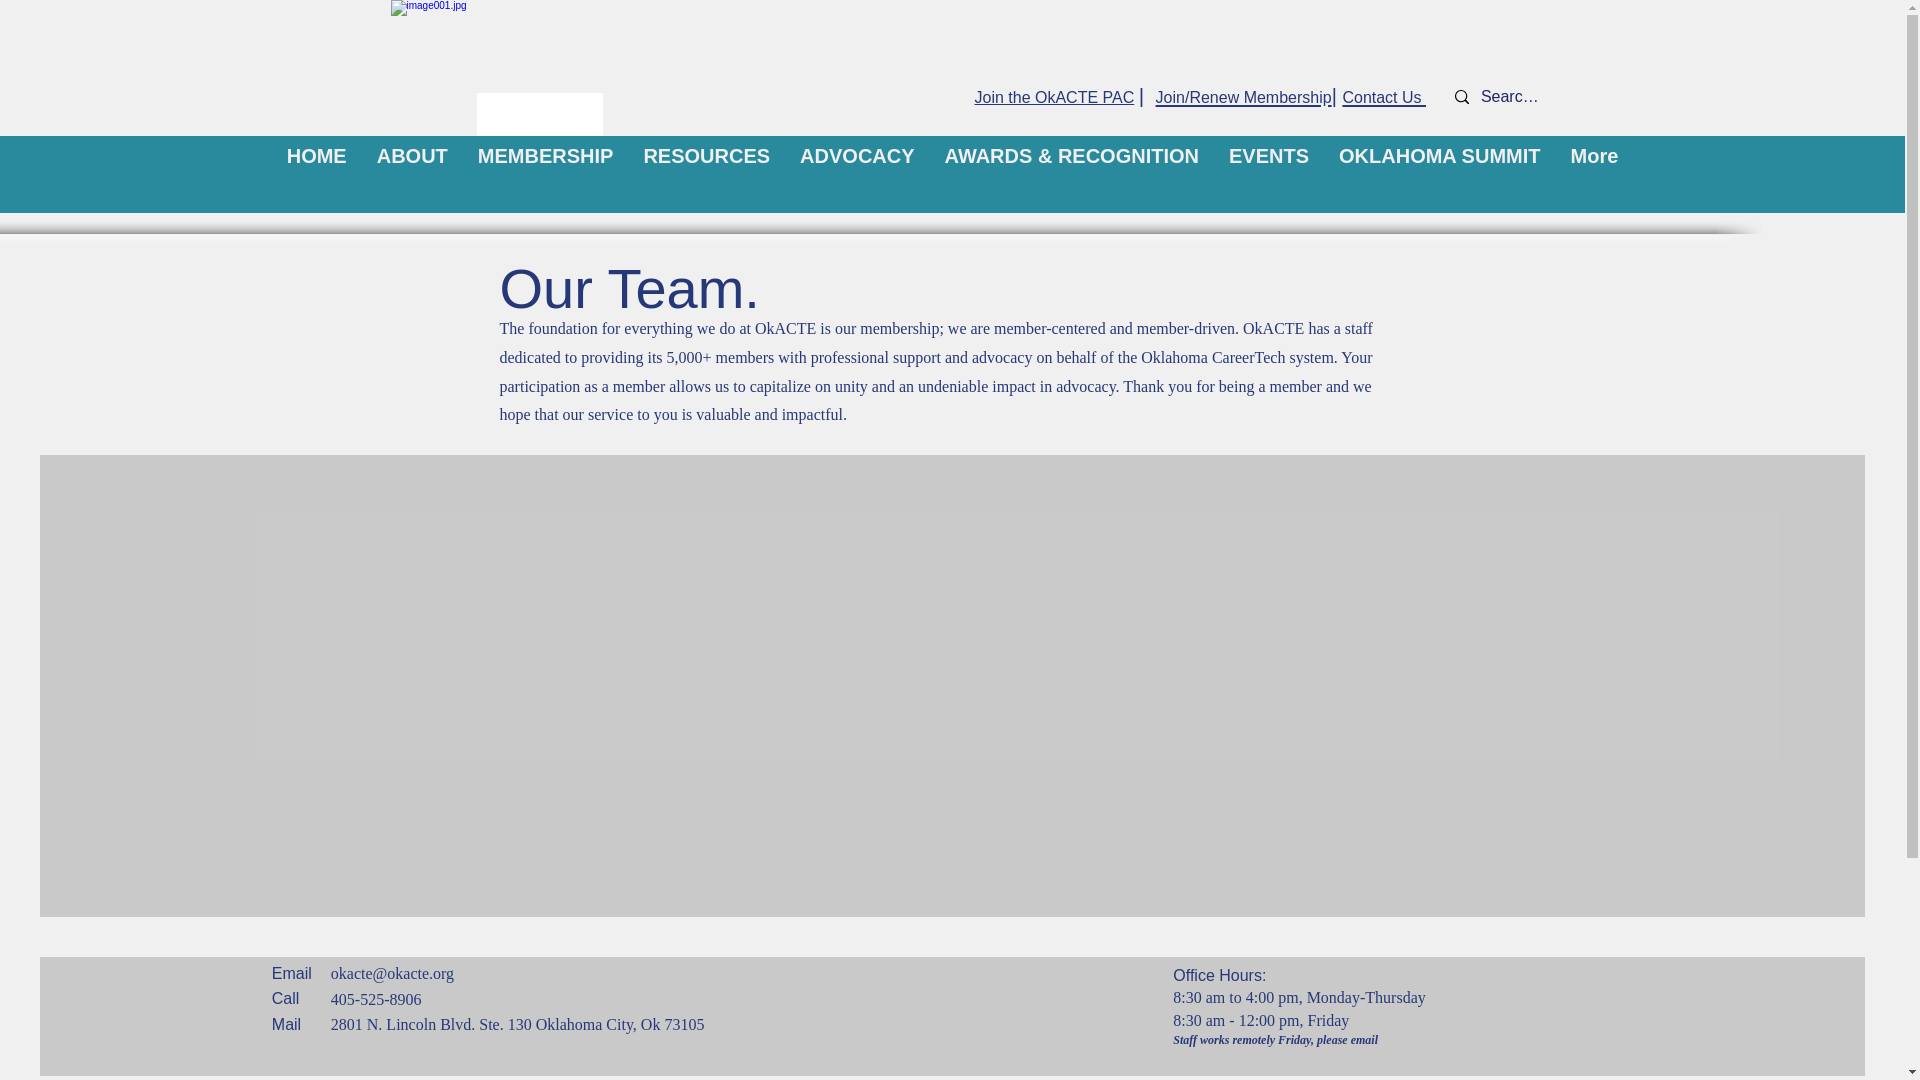 Image resolution: width=1920 pixels, height=1080 pixels. Describe the element at coordinates (1054, 96) in the screenshot. I see `Join the OkACTE PAC` at that location.